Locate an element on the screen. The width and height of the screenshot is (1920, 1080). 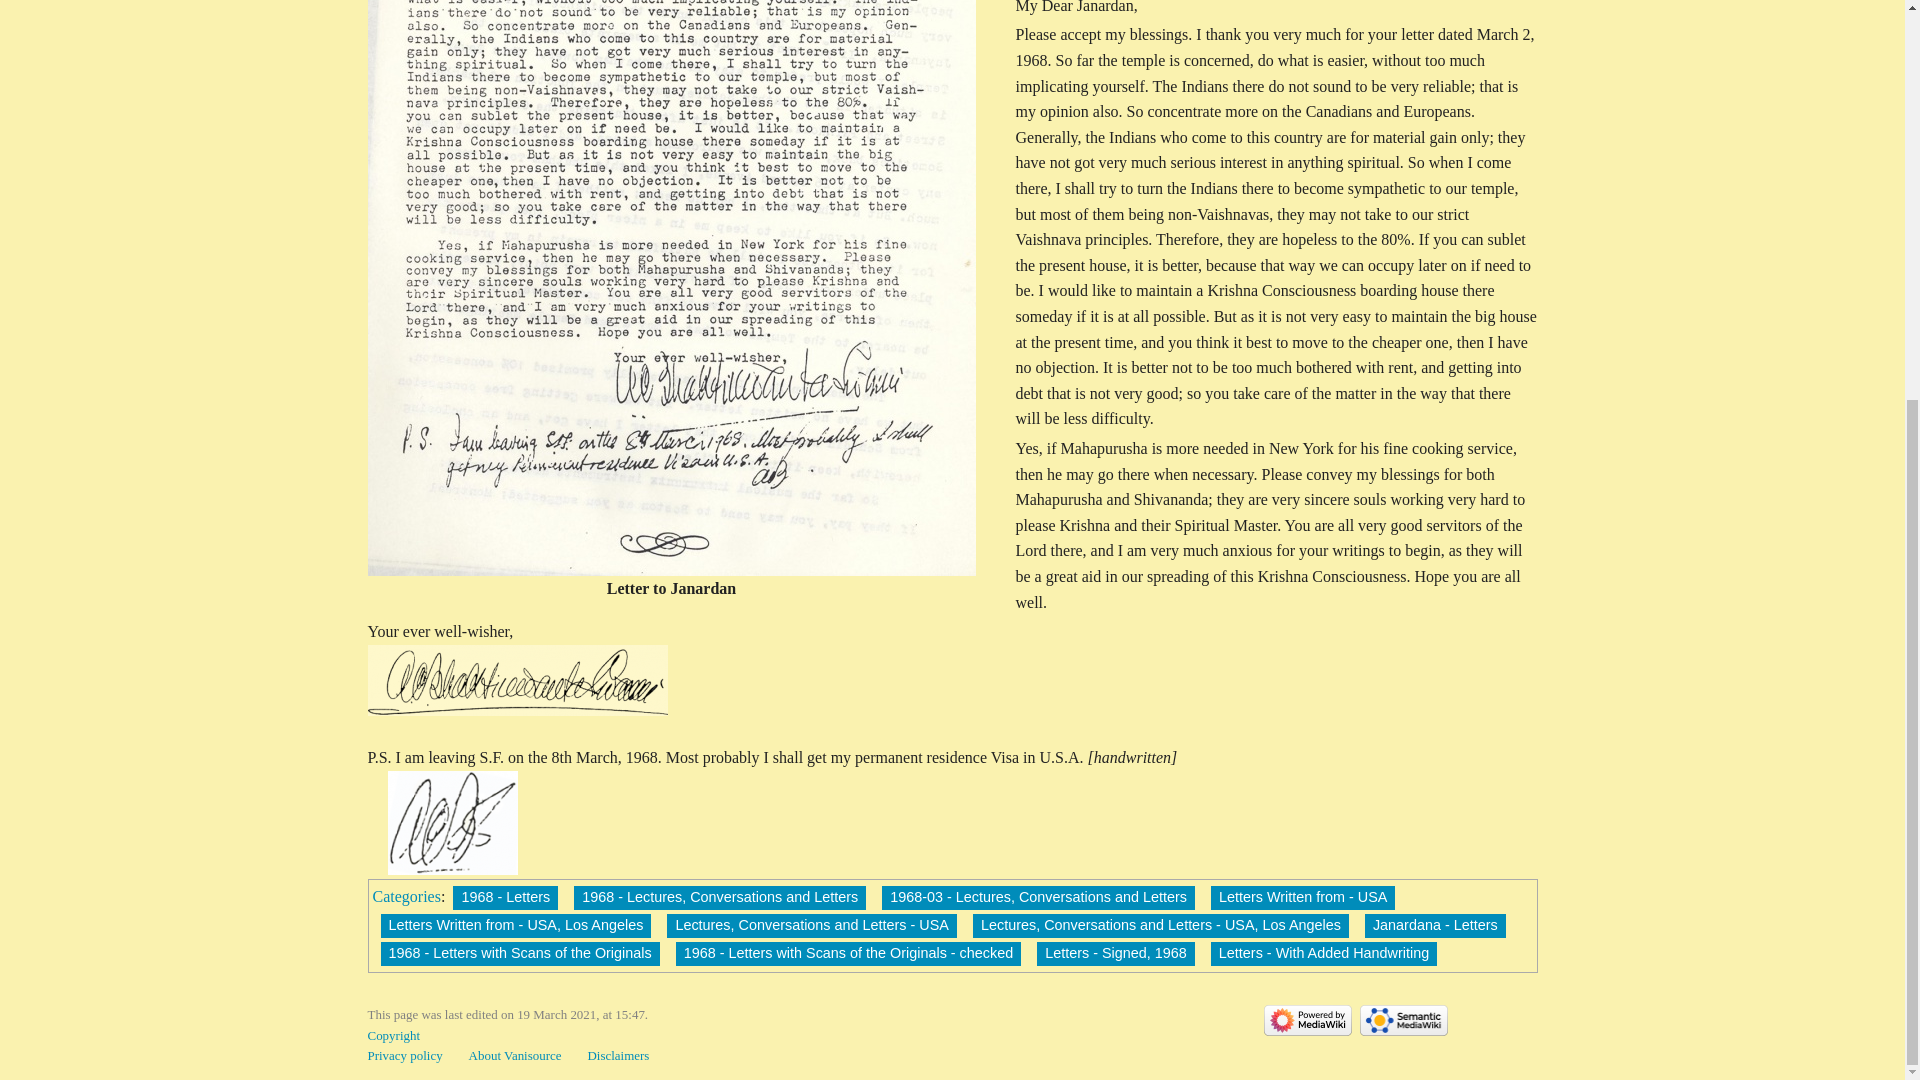
Category:Lectures, Conversations and Letters - USA is located at coordinates (811, 926).